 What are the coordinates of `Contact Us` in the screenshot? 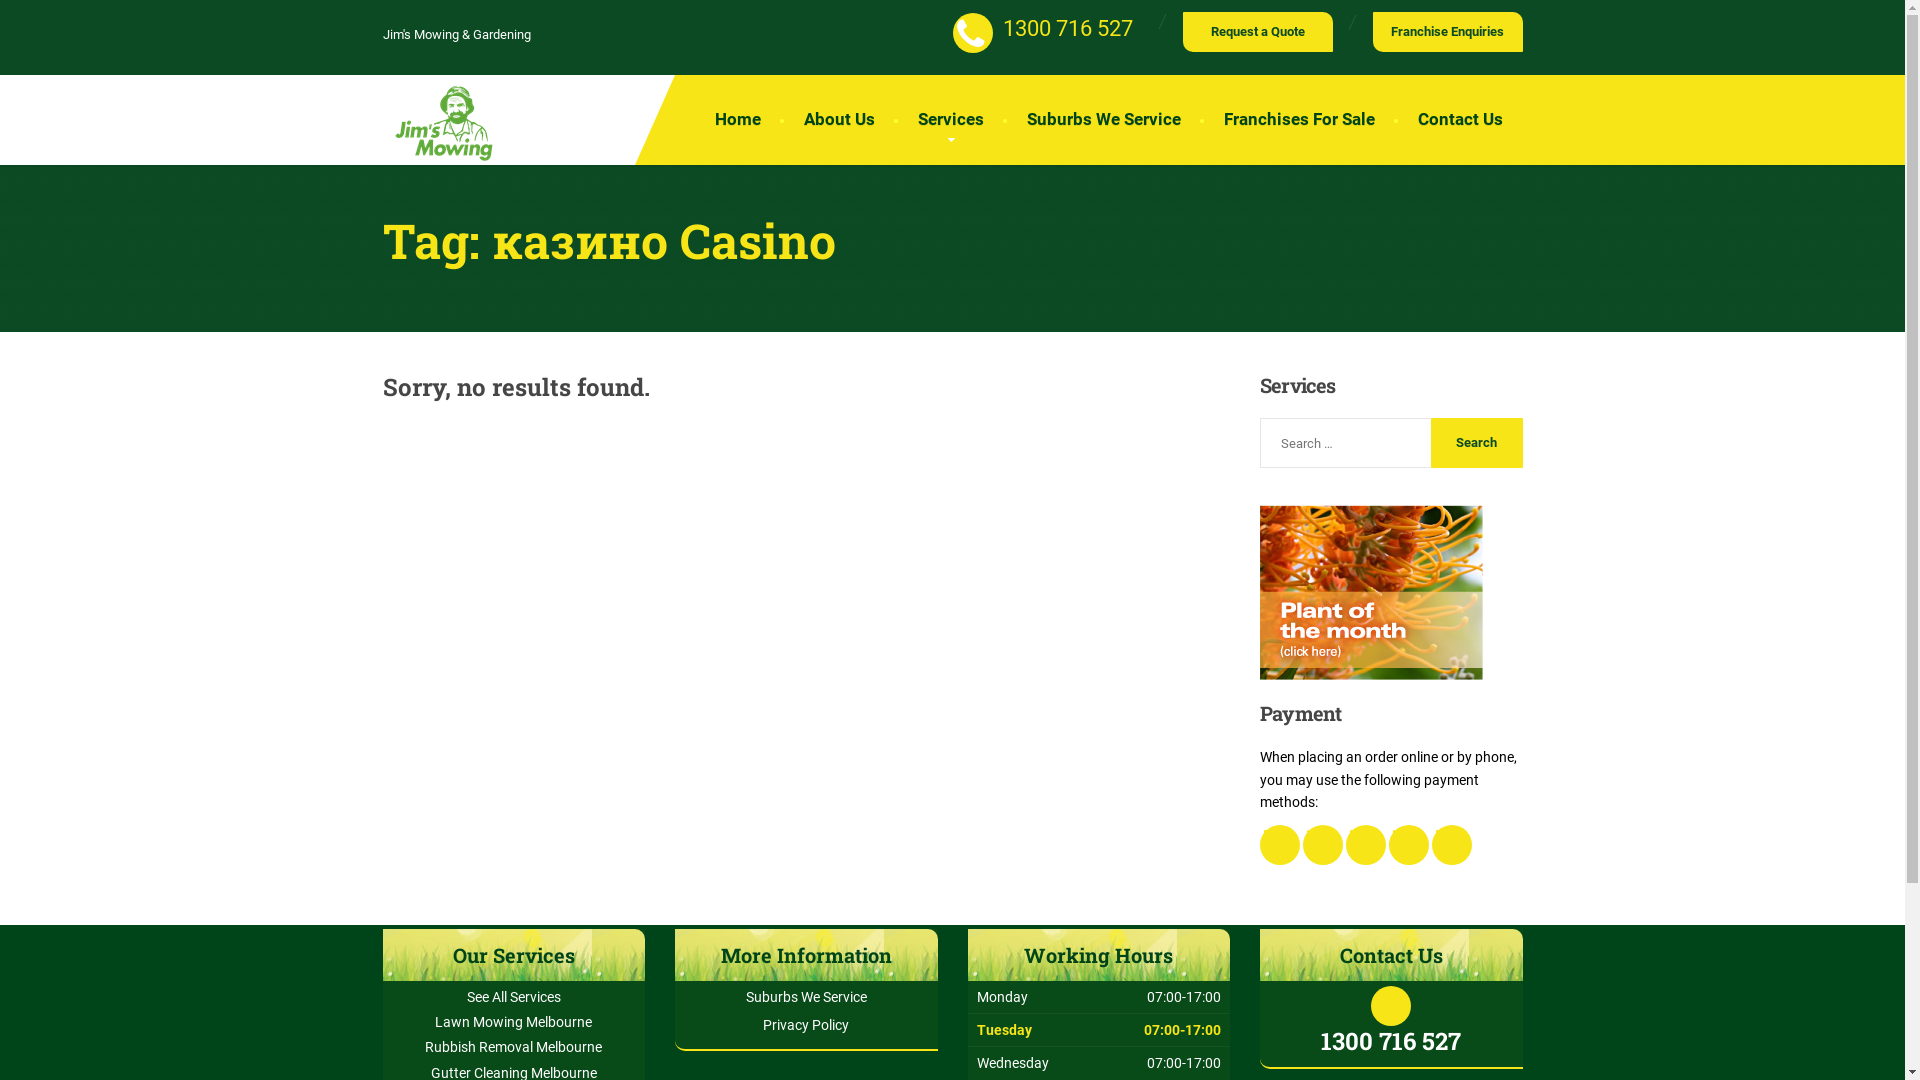 It's located at (1460, 120).